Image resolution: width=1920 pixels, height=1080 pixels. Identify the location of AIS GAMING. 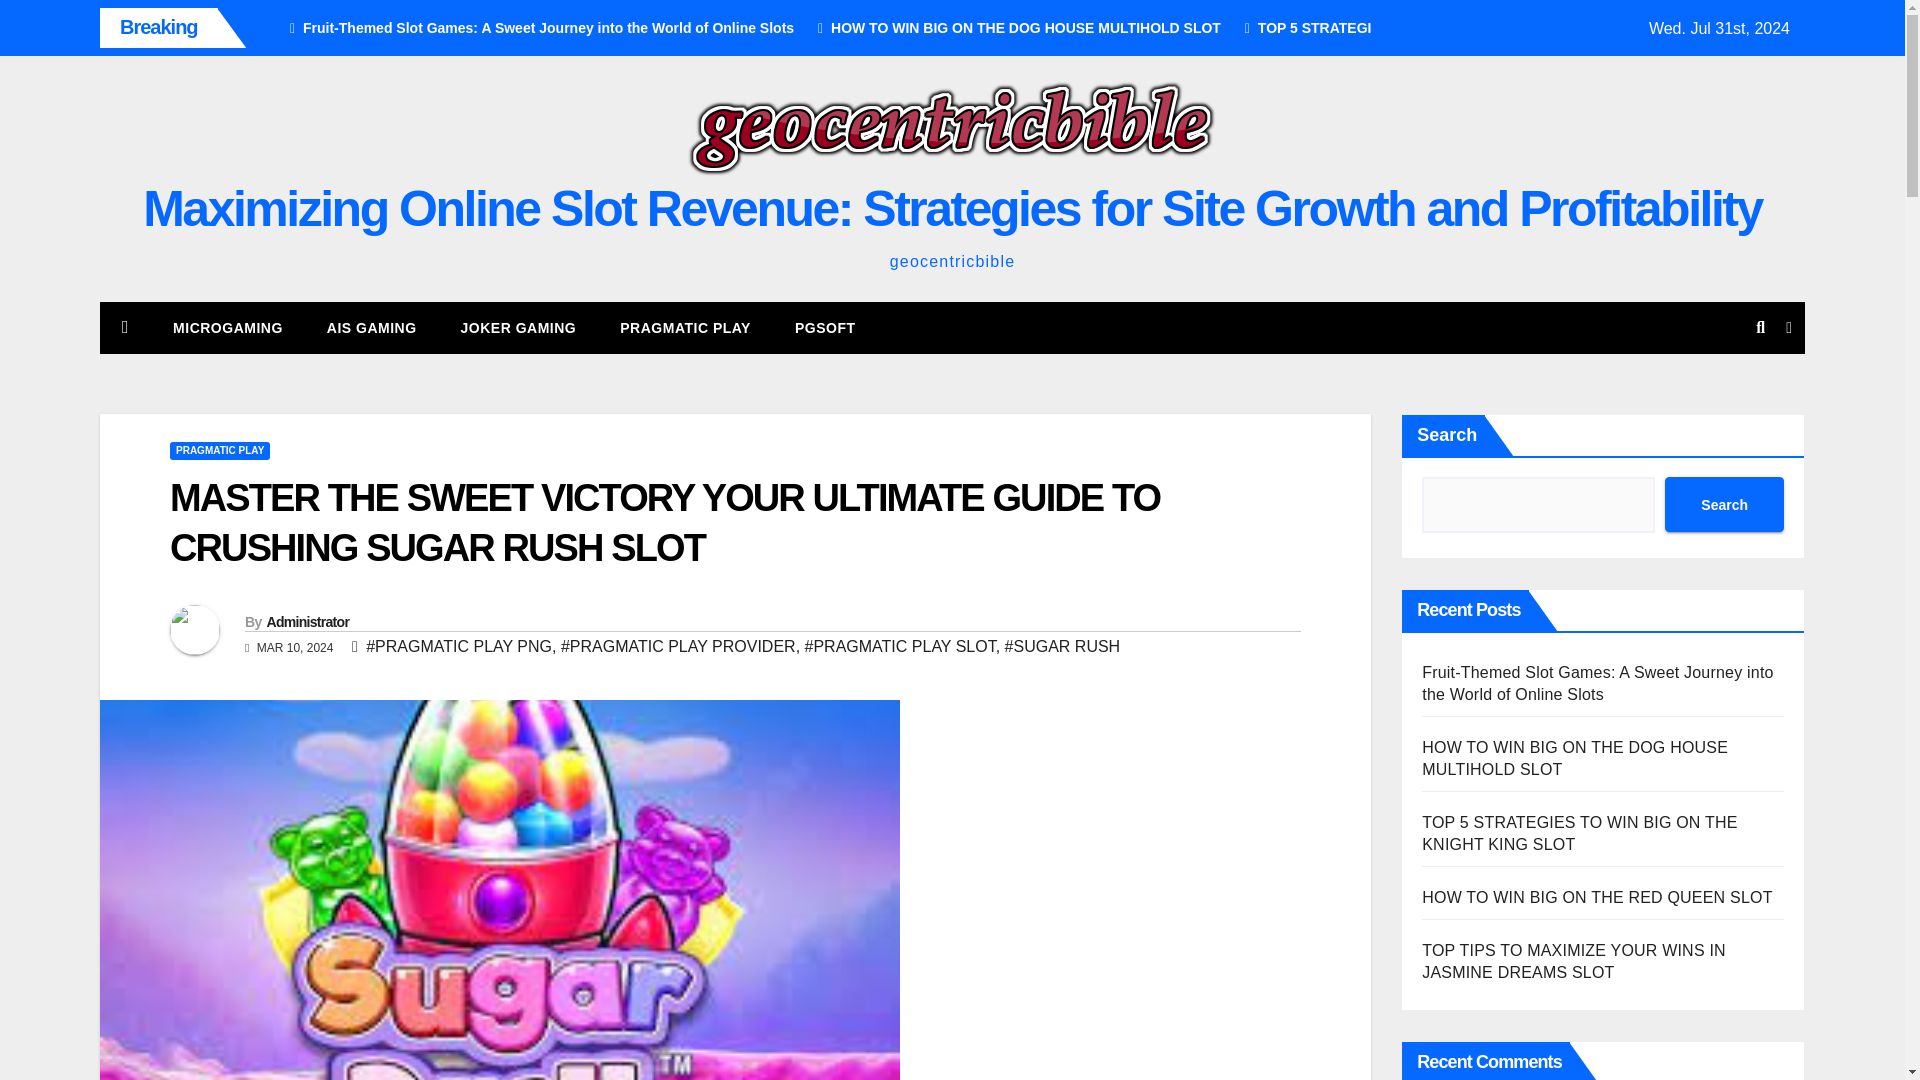
(372, 328).